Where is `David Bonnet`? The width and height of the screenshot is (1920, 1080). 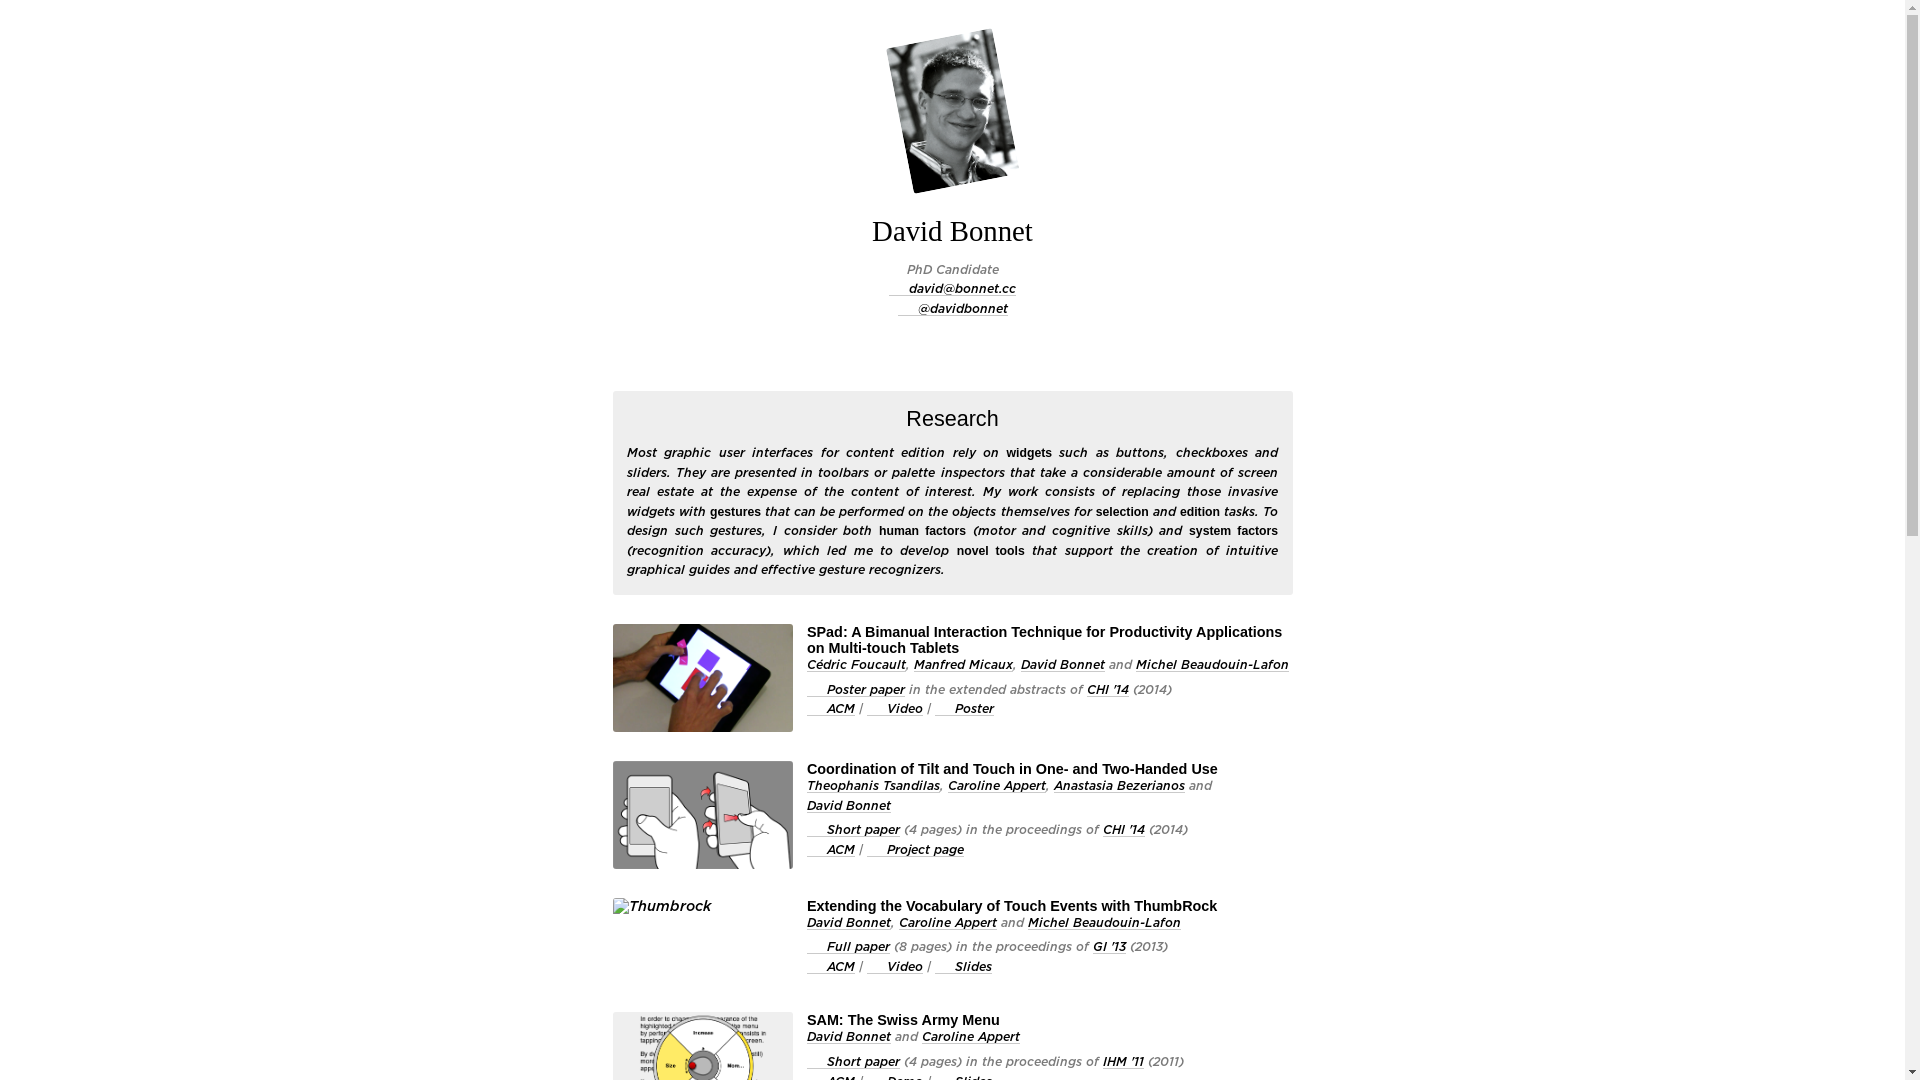
David Bonnet is located at coordinates (849, 924).